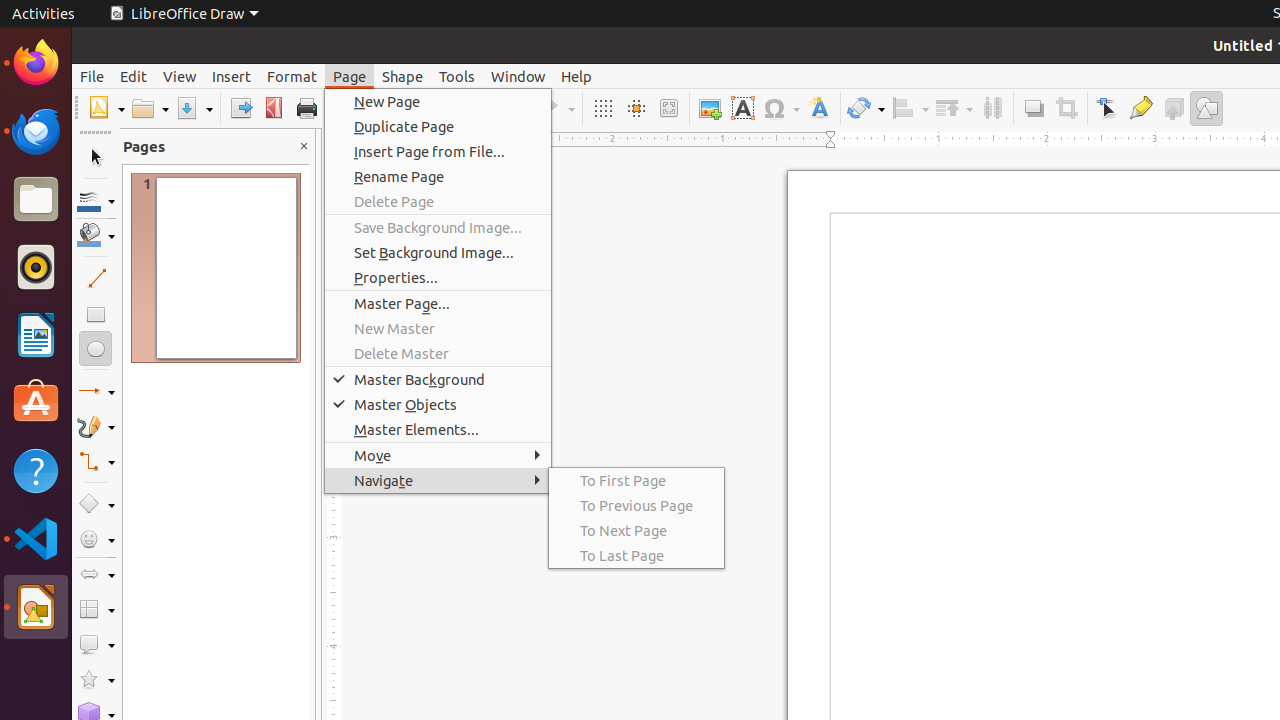  What do you see at coordinates (781, 108) in the screenshot?
I see `Symbol` at bounding box center [781, 108].